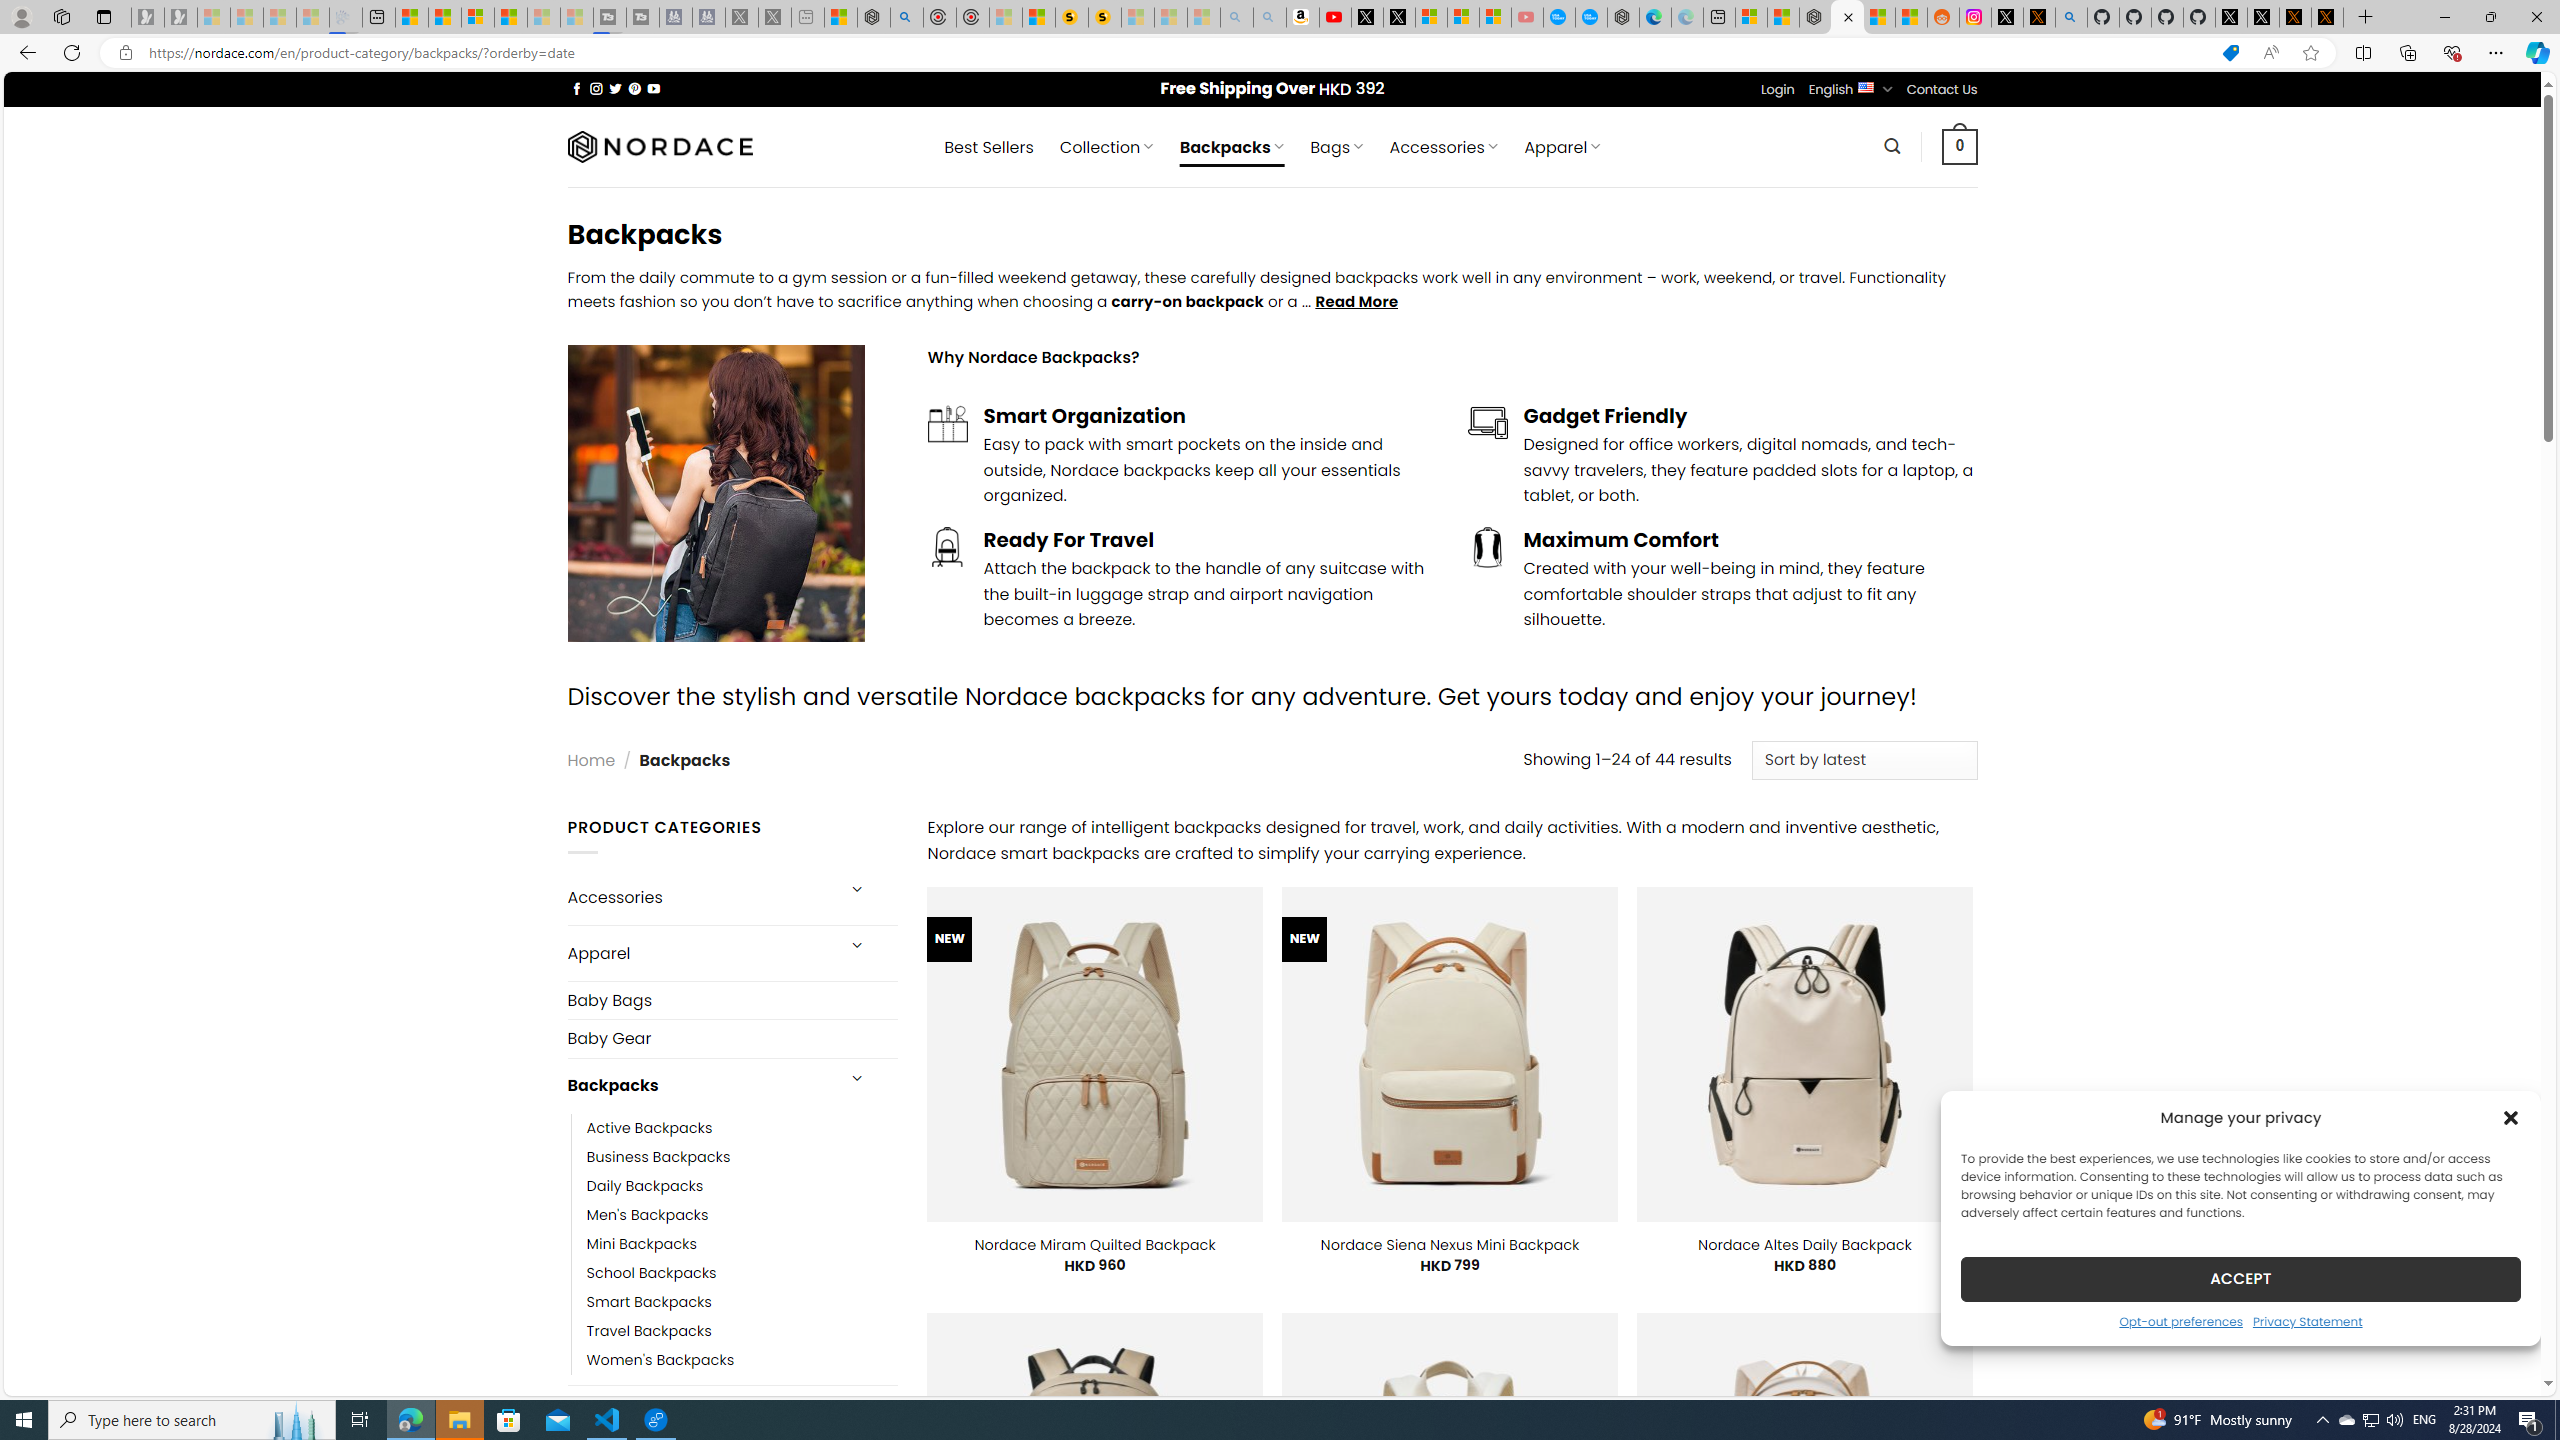 Image resolution: width=2560 pixels, height=1440 pixels. I want to click on Microsoft account | Microsoft Account Privacy Settings, so click(1752, 17).